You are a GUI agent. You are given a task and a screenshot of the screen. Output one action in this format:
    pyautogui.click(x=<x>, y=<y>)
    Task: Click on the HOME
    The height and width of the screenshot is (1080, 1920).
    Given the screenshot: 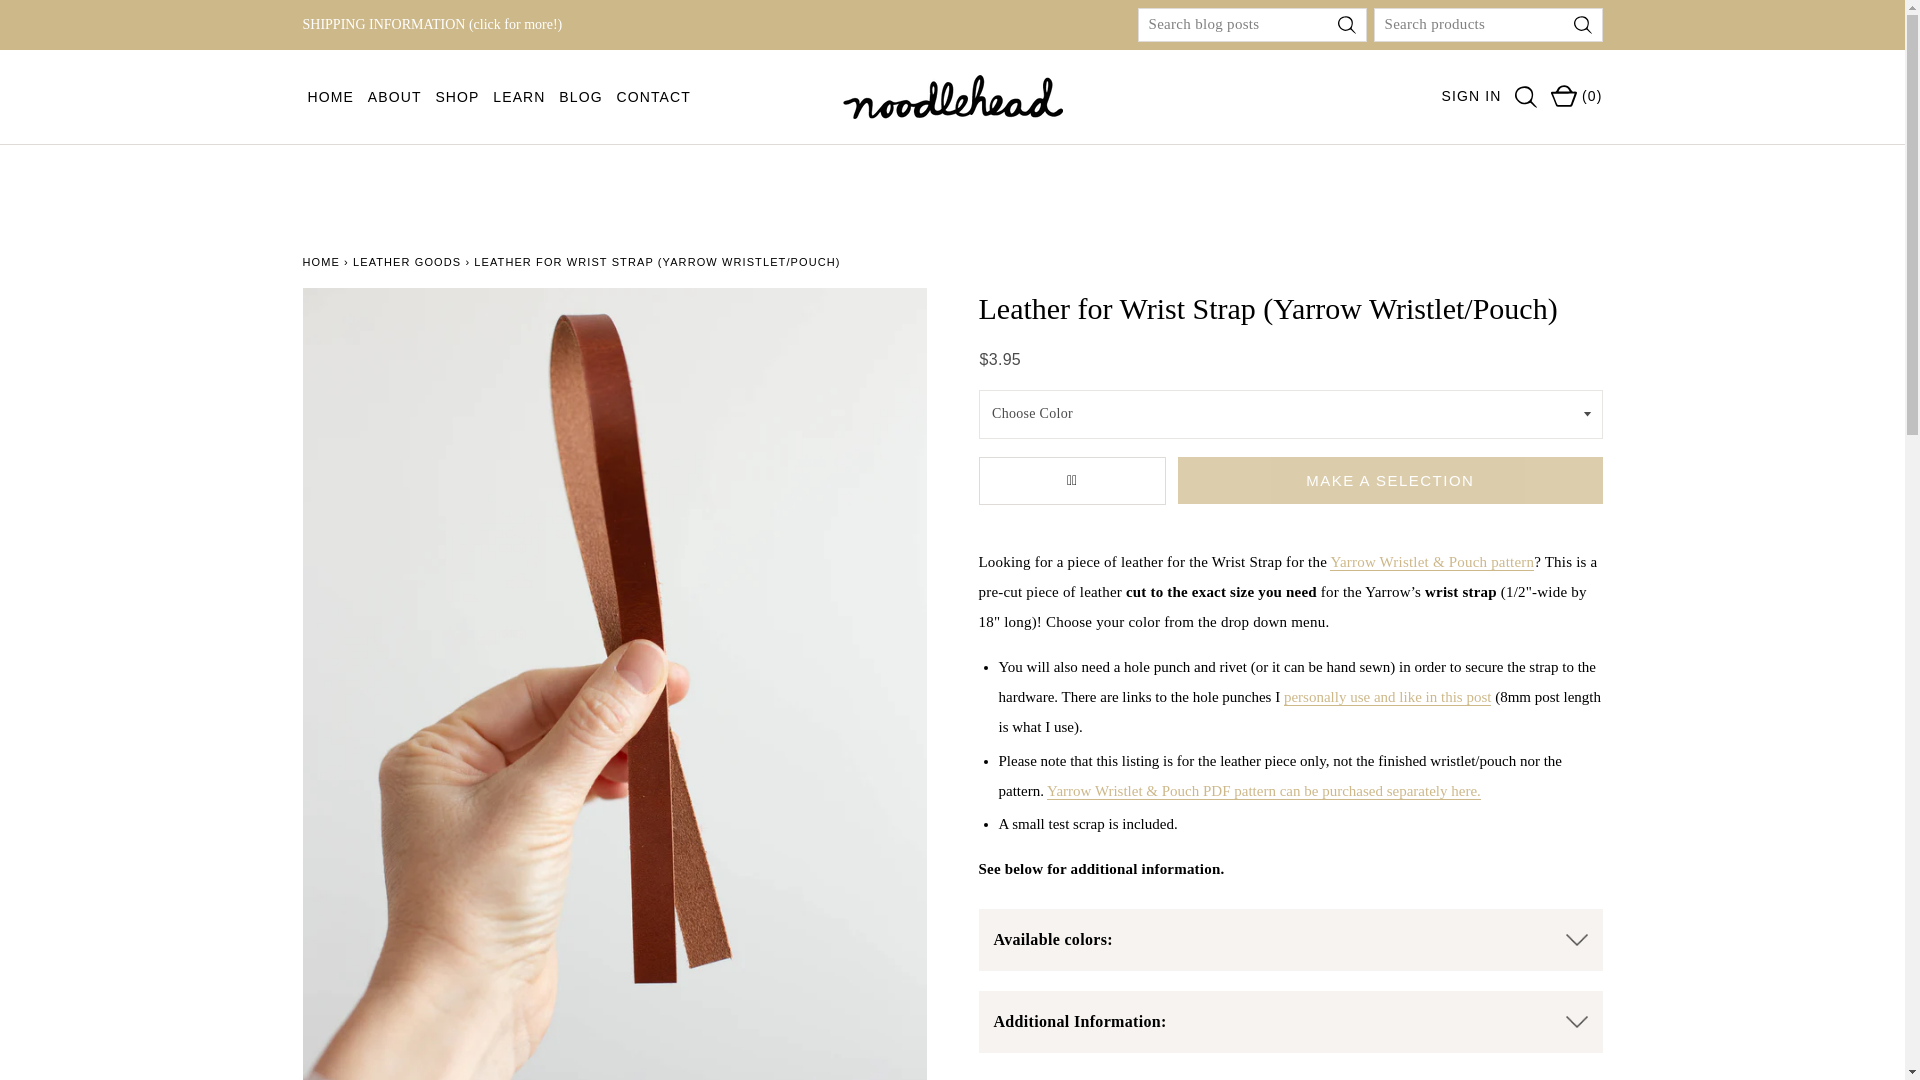 What is the action you would take?
    pyautogui.click(x=331, y=97)
    